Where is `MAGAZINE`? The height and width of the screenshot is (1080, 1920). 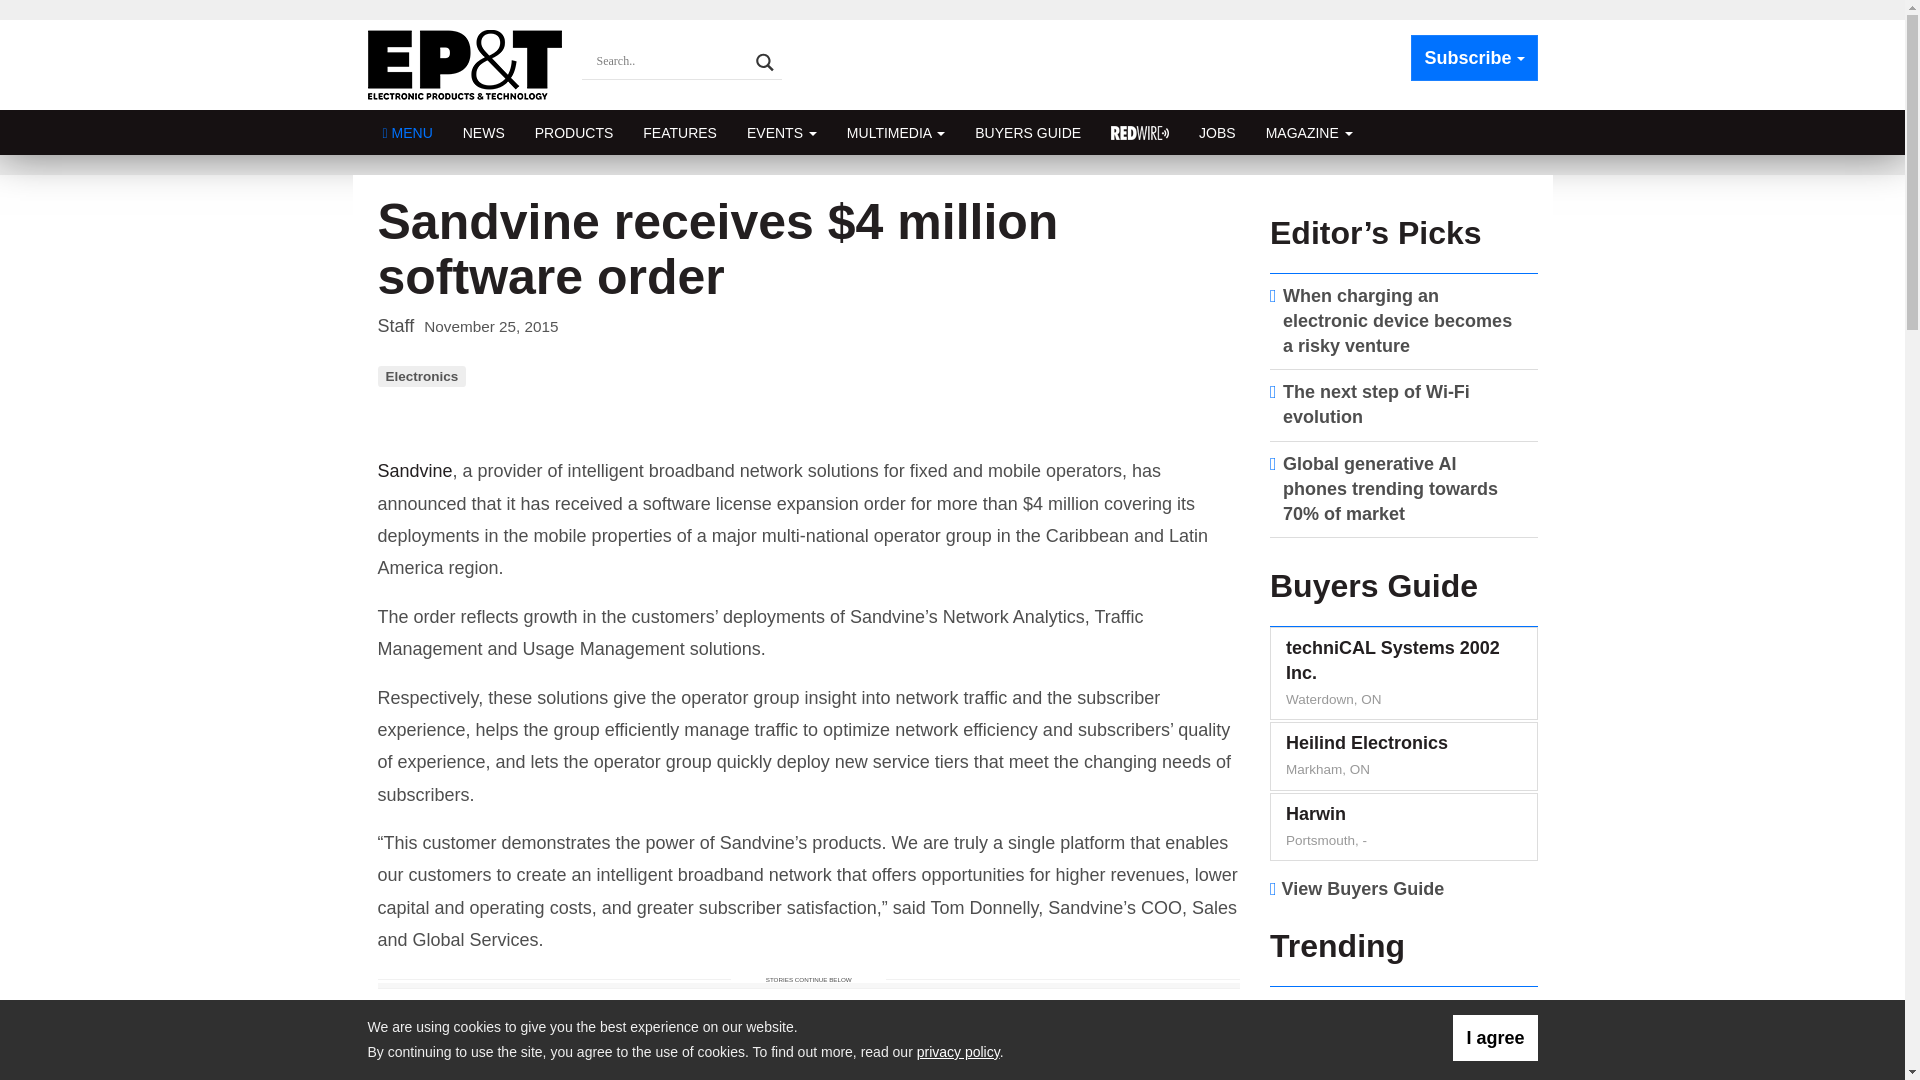 MAGAZINE is located at coordinates (1309, 132).